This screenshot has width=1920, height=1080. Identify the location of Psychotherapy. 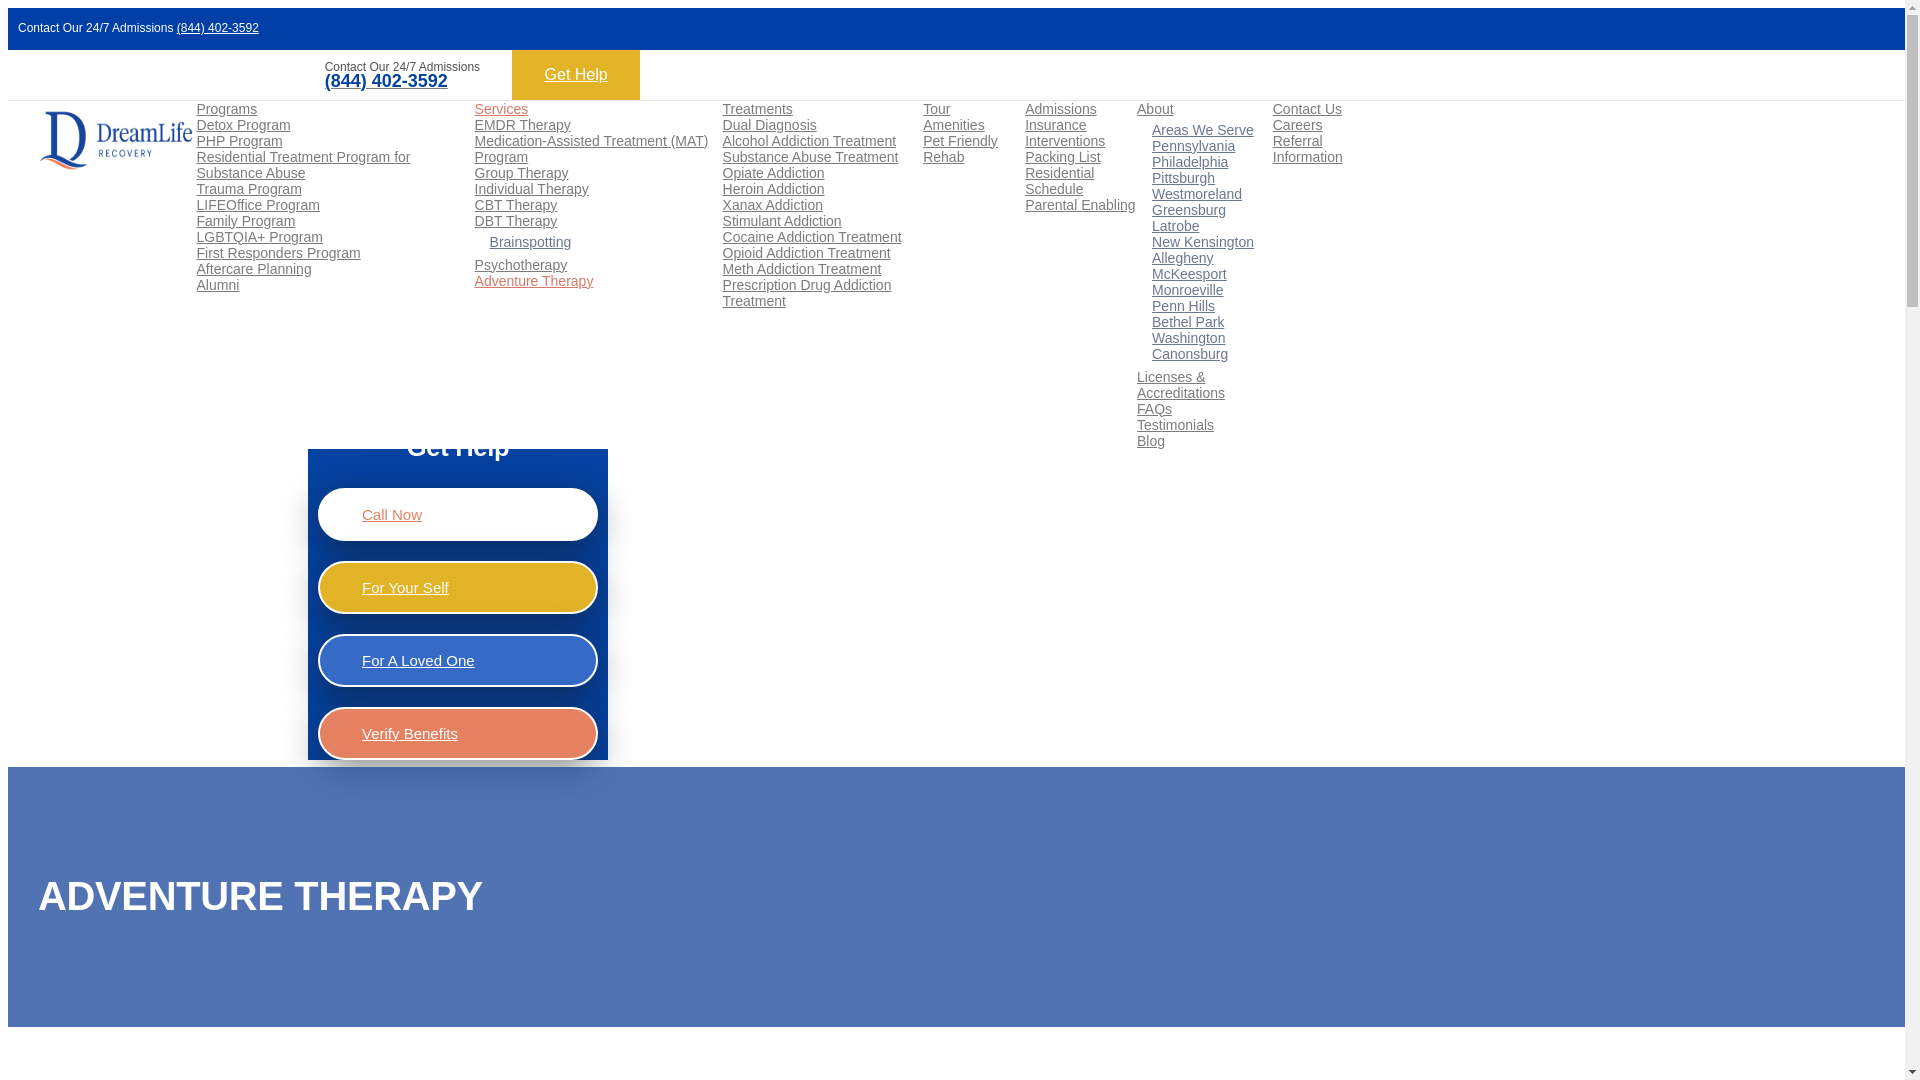
(521, 265).